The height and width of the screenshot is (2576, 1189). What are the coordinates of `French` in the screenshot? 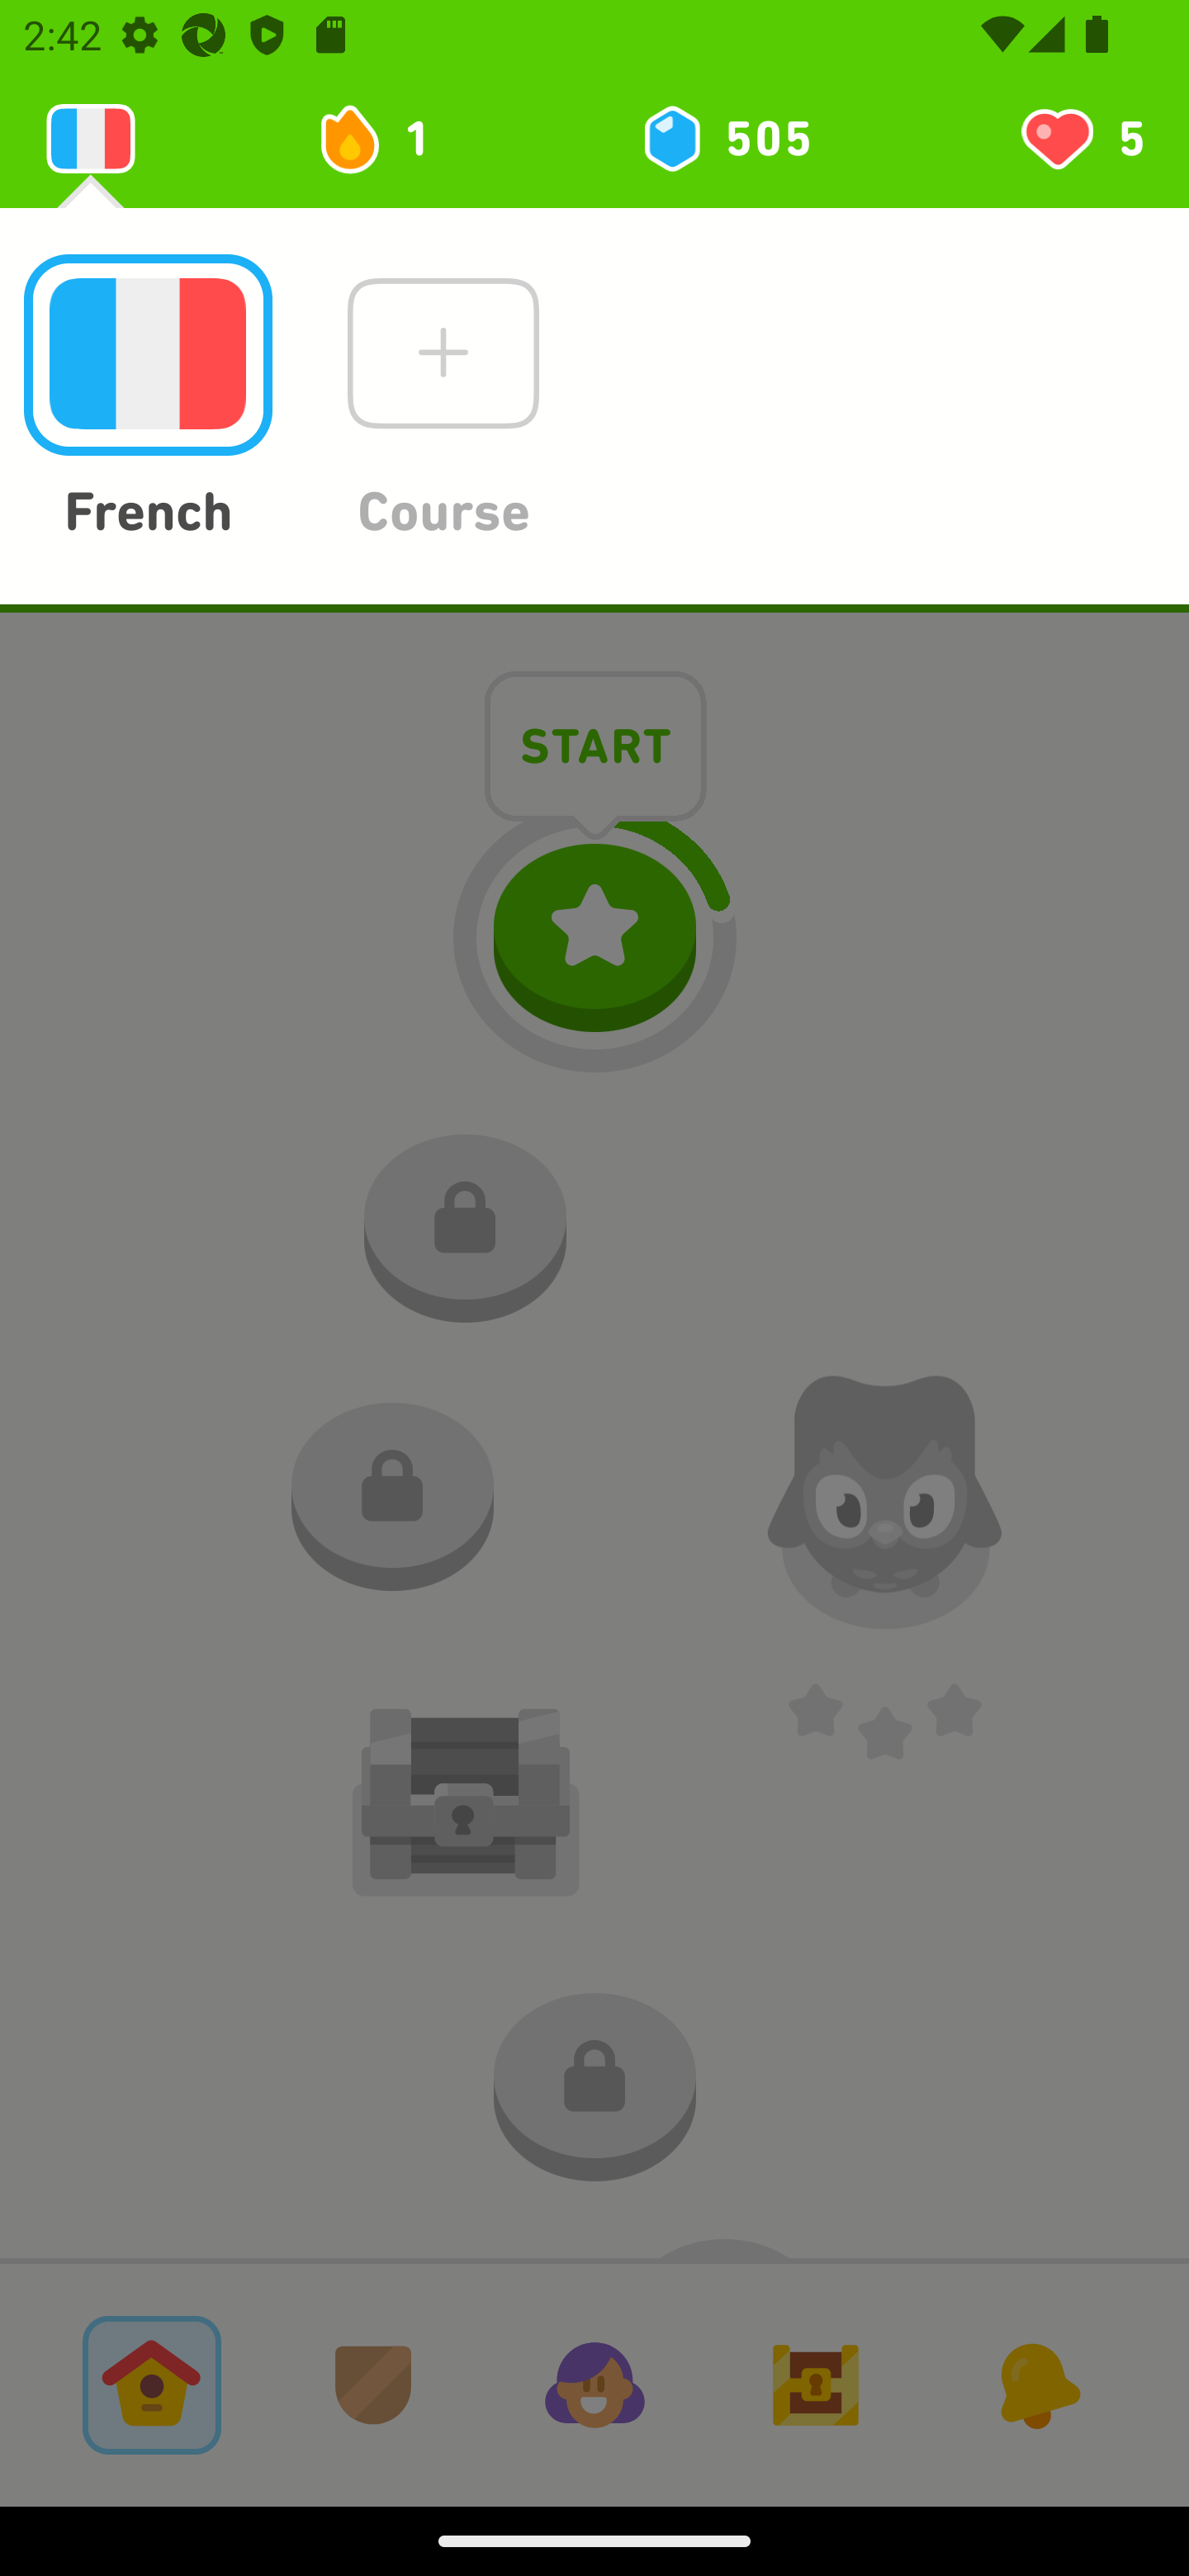 It's located at (147, 399).